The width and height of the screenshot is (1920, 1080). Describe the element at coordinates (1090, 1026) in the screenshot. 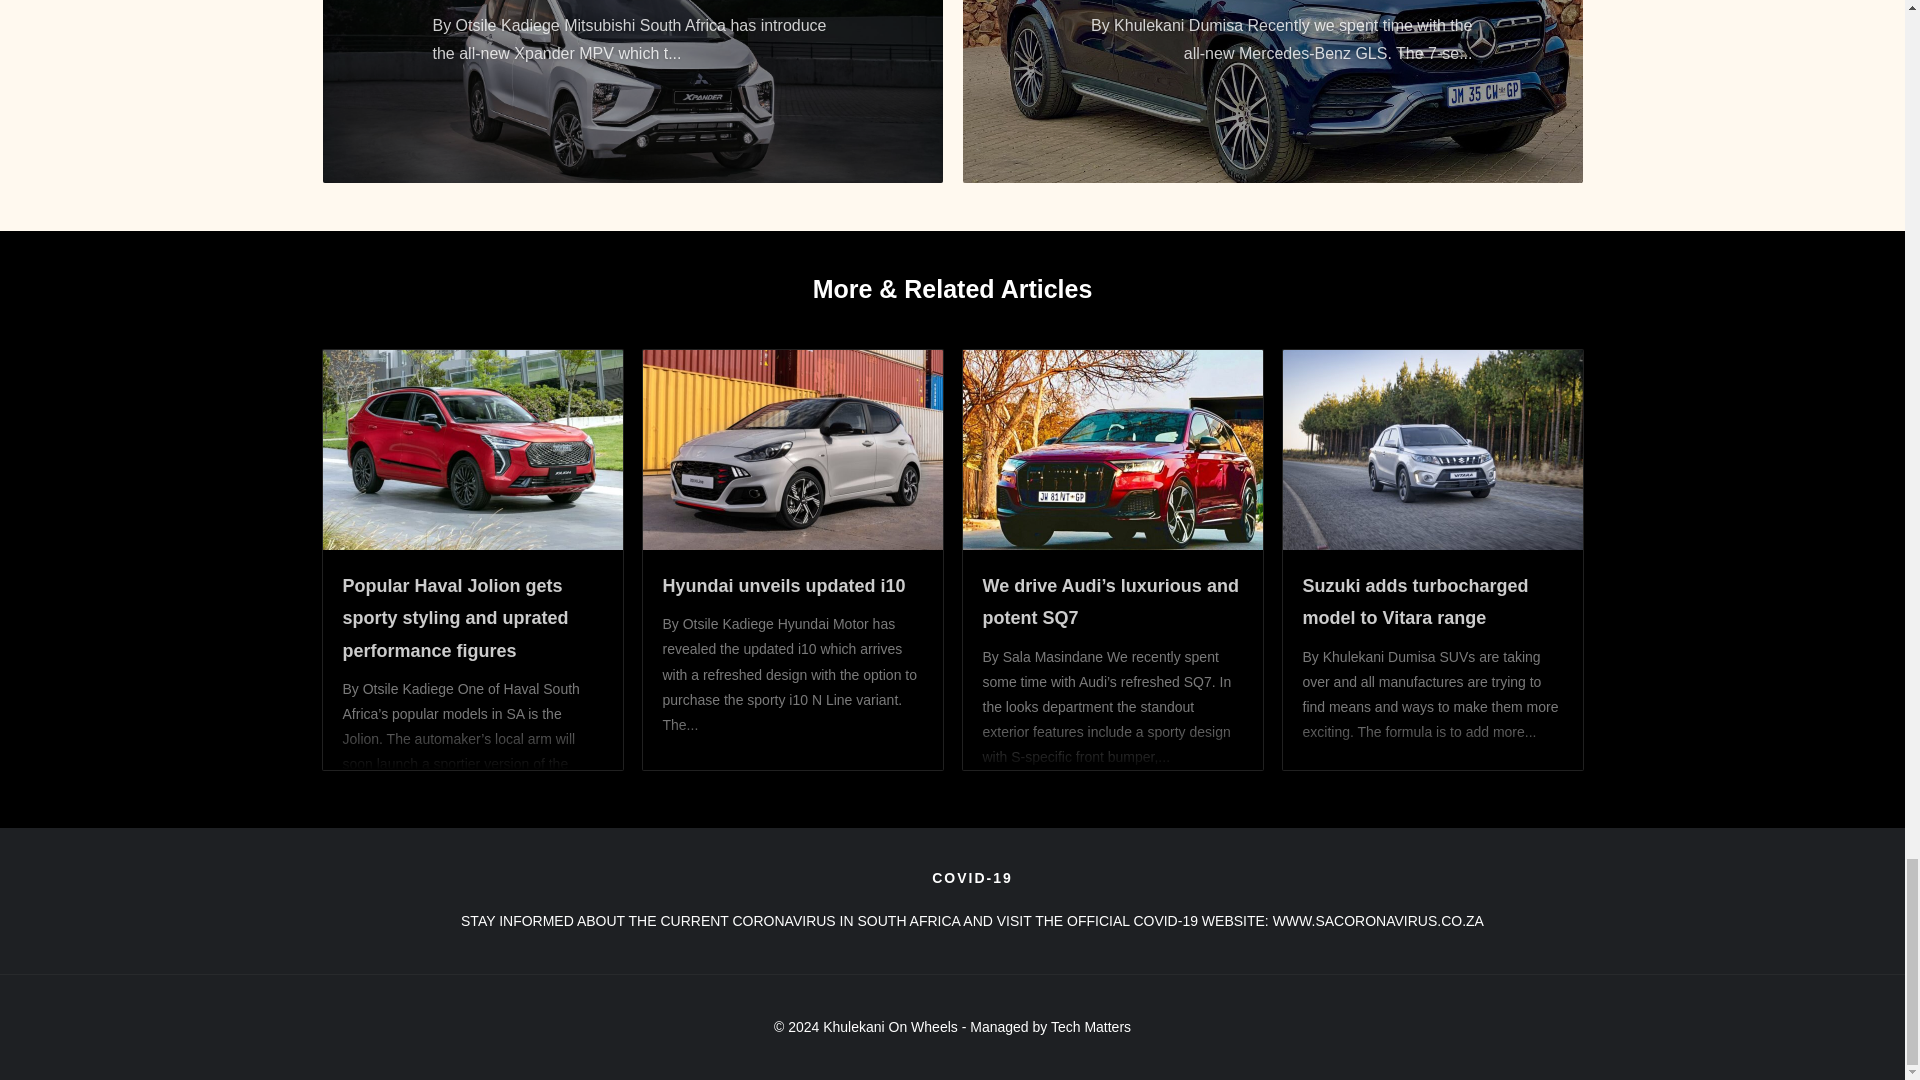

I see `Tech Matters` at that location.